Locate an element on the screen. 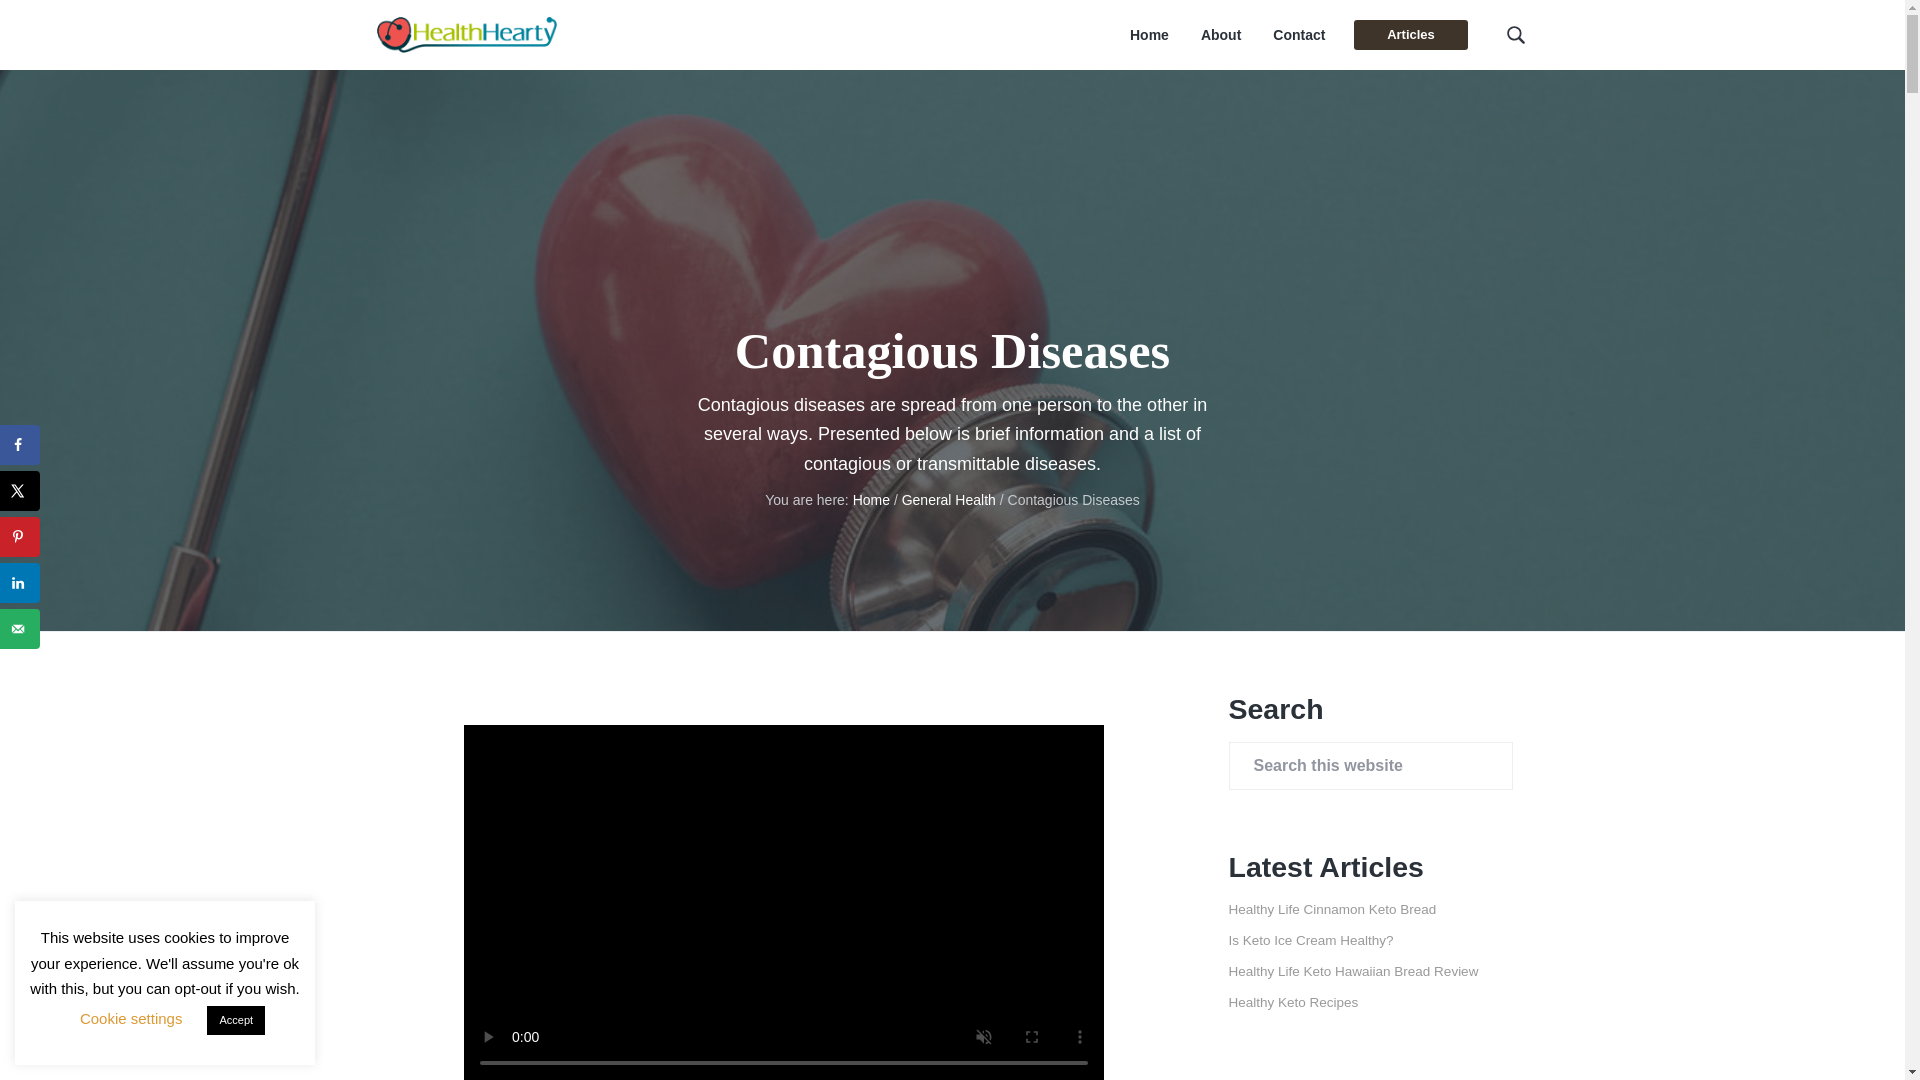  Articles is located at coordinates (1410, 34).